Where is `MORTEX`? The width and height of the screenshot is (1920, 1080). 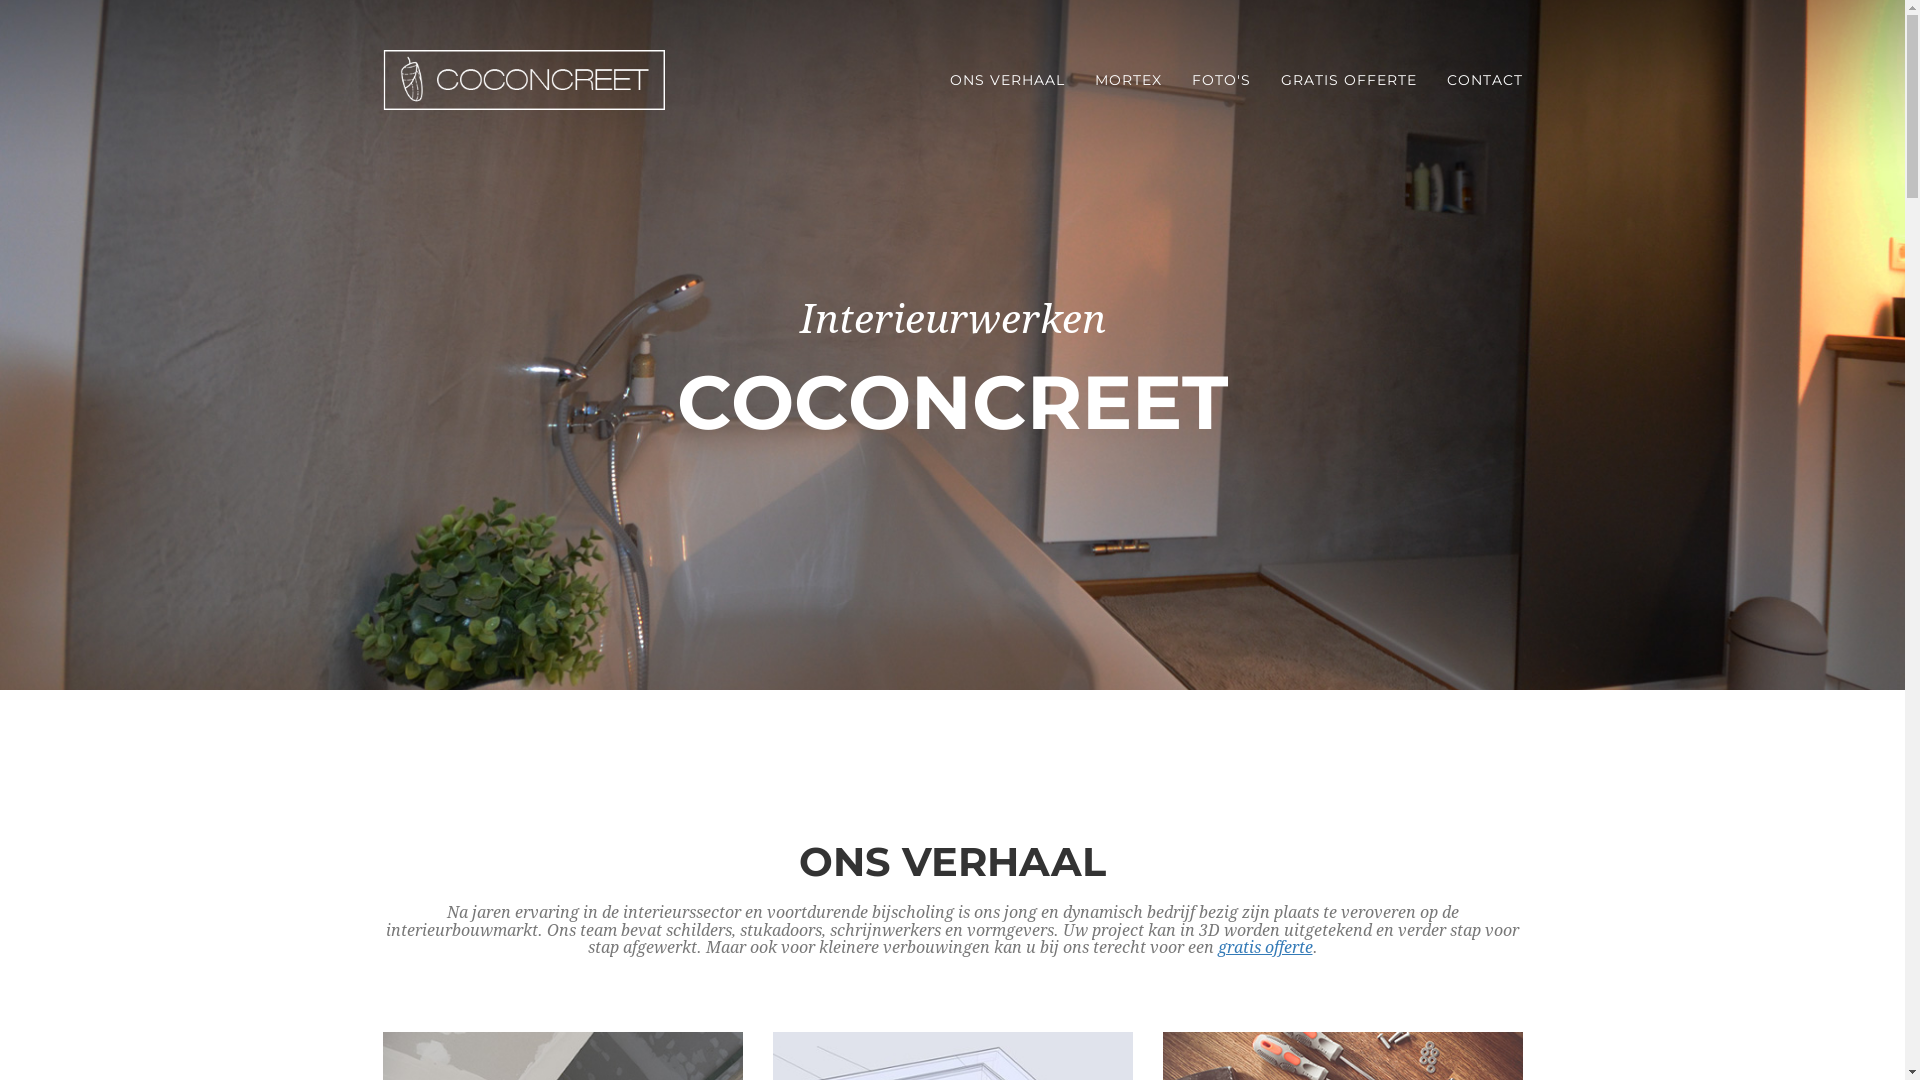 MORTEX is located at coordinates (1128, 80).